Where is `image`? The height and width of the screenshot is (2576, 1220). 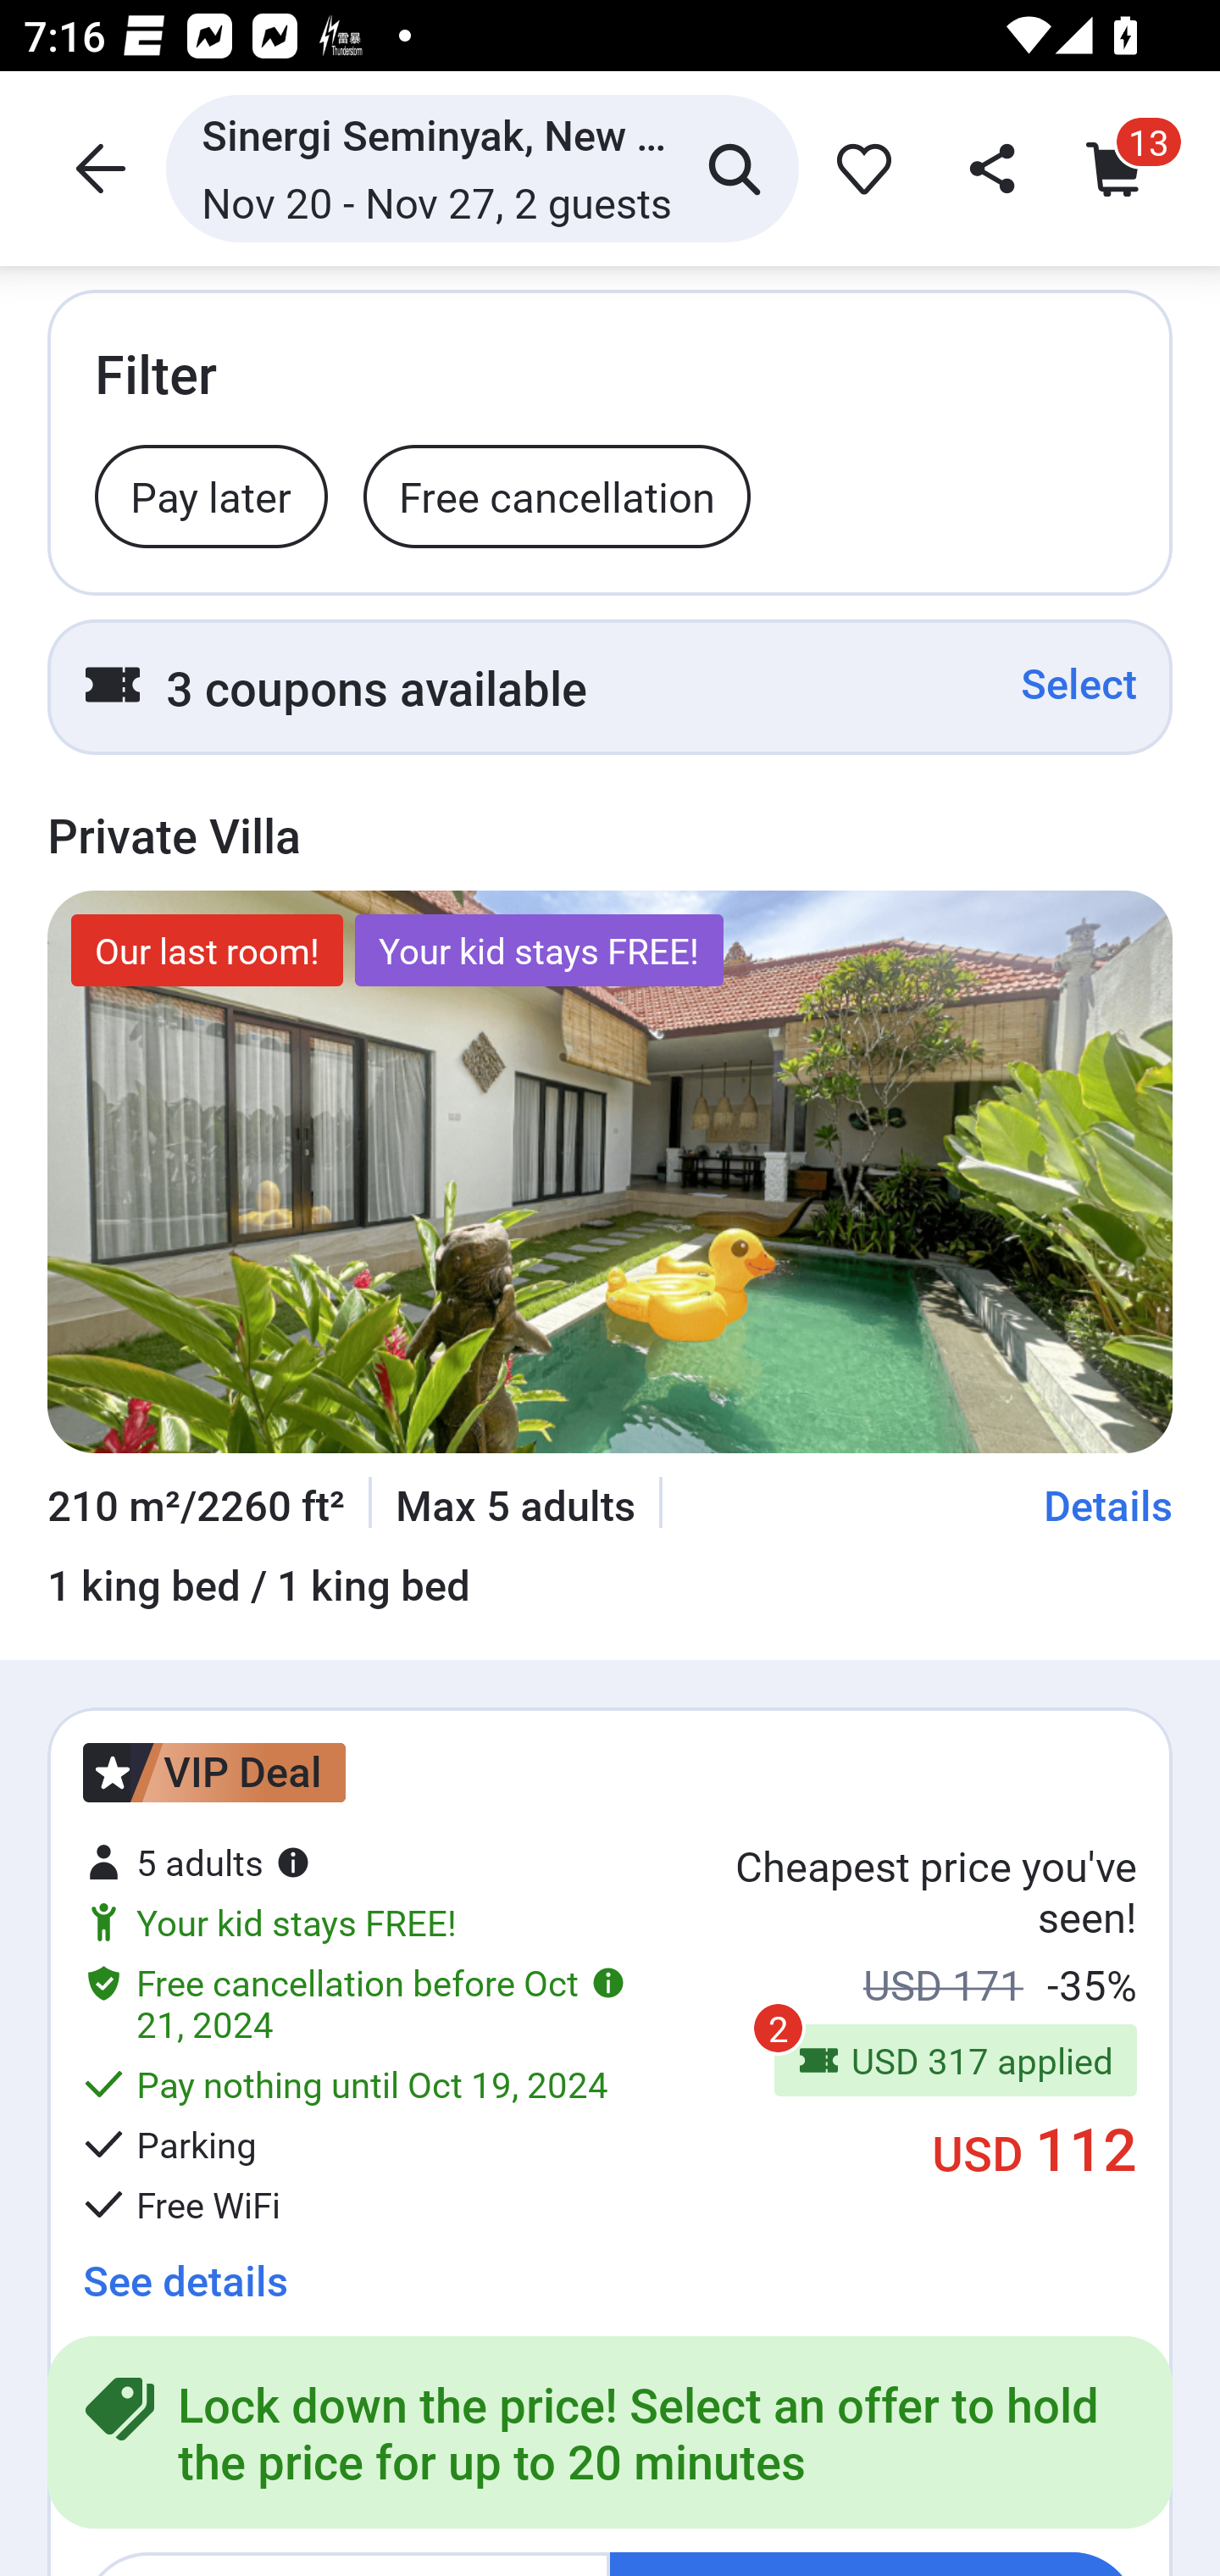 image is located at coordinates (610, 1171).